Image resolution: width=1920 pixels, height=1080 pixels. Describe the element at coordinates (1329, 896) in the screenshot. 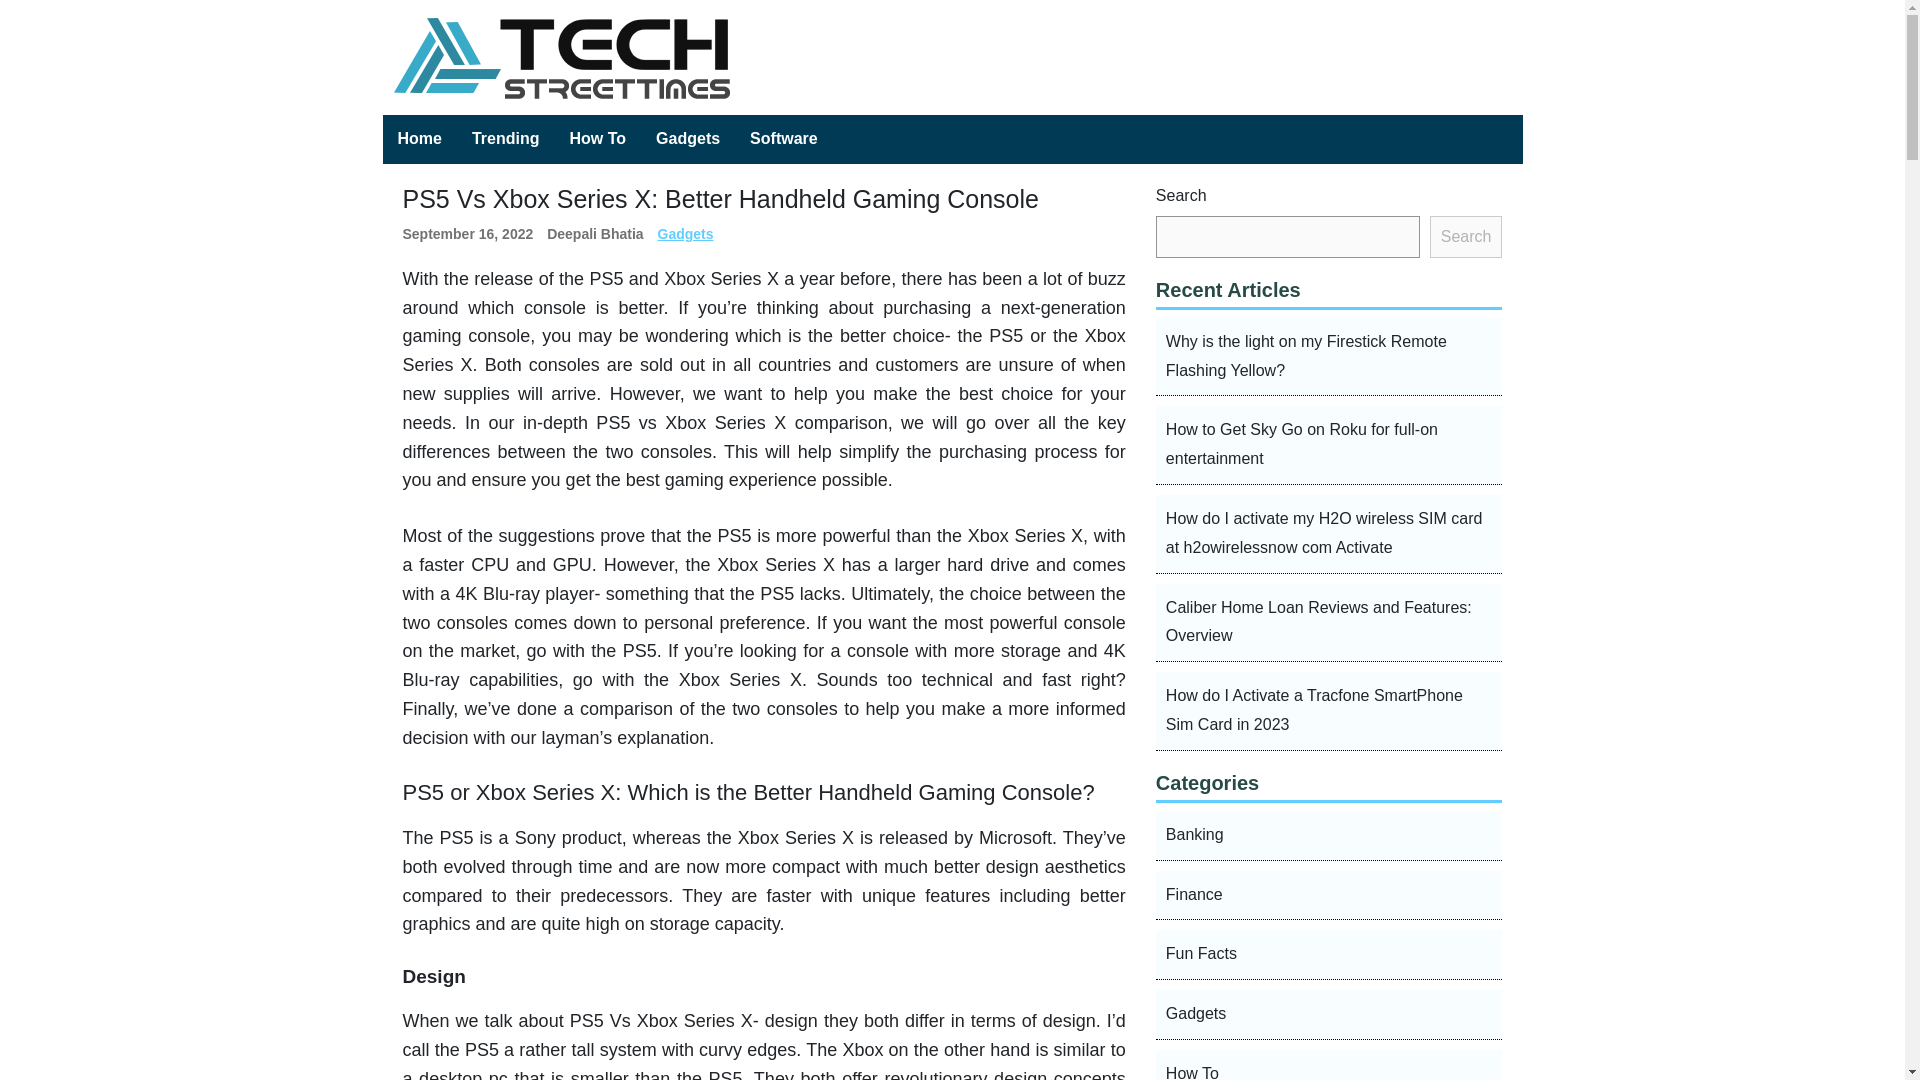

I see `Finance` at that location.